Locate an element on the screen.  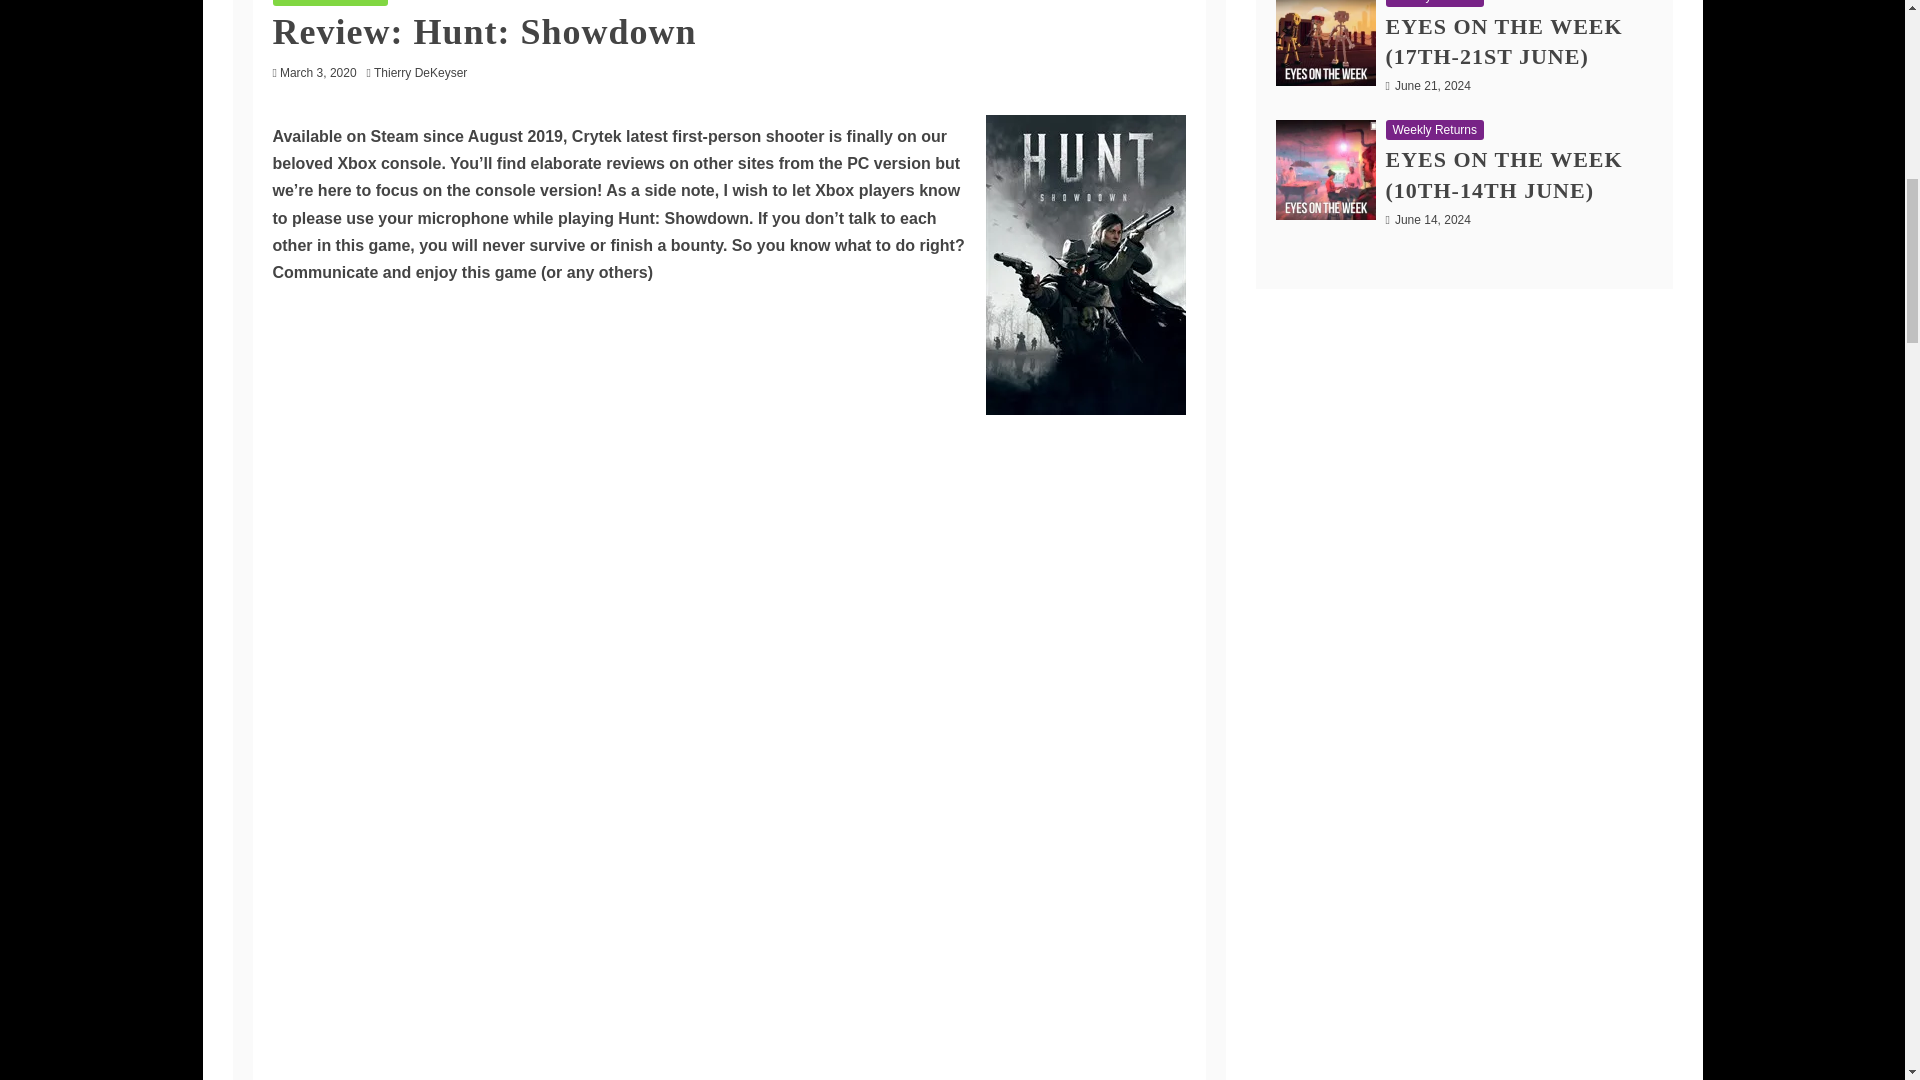
Xbox Reviews is located at coordinates (330, 3).